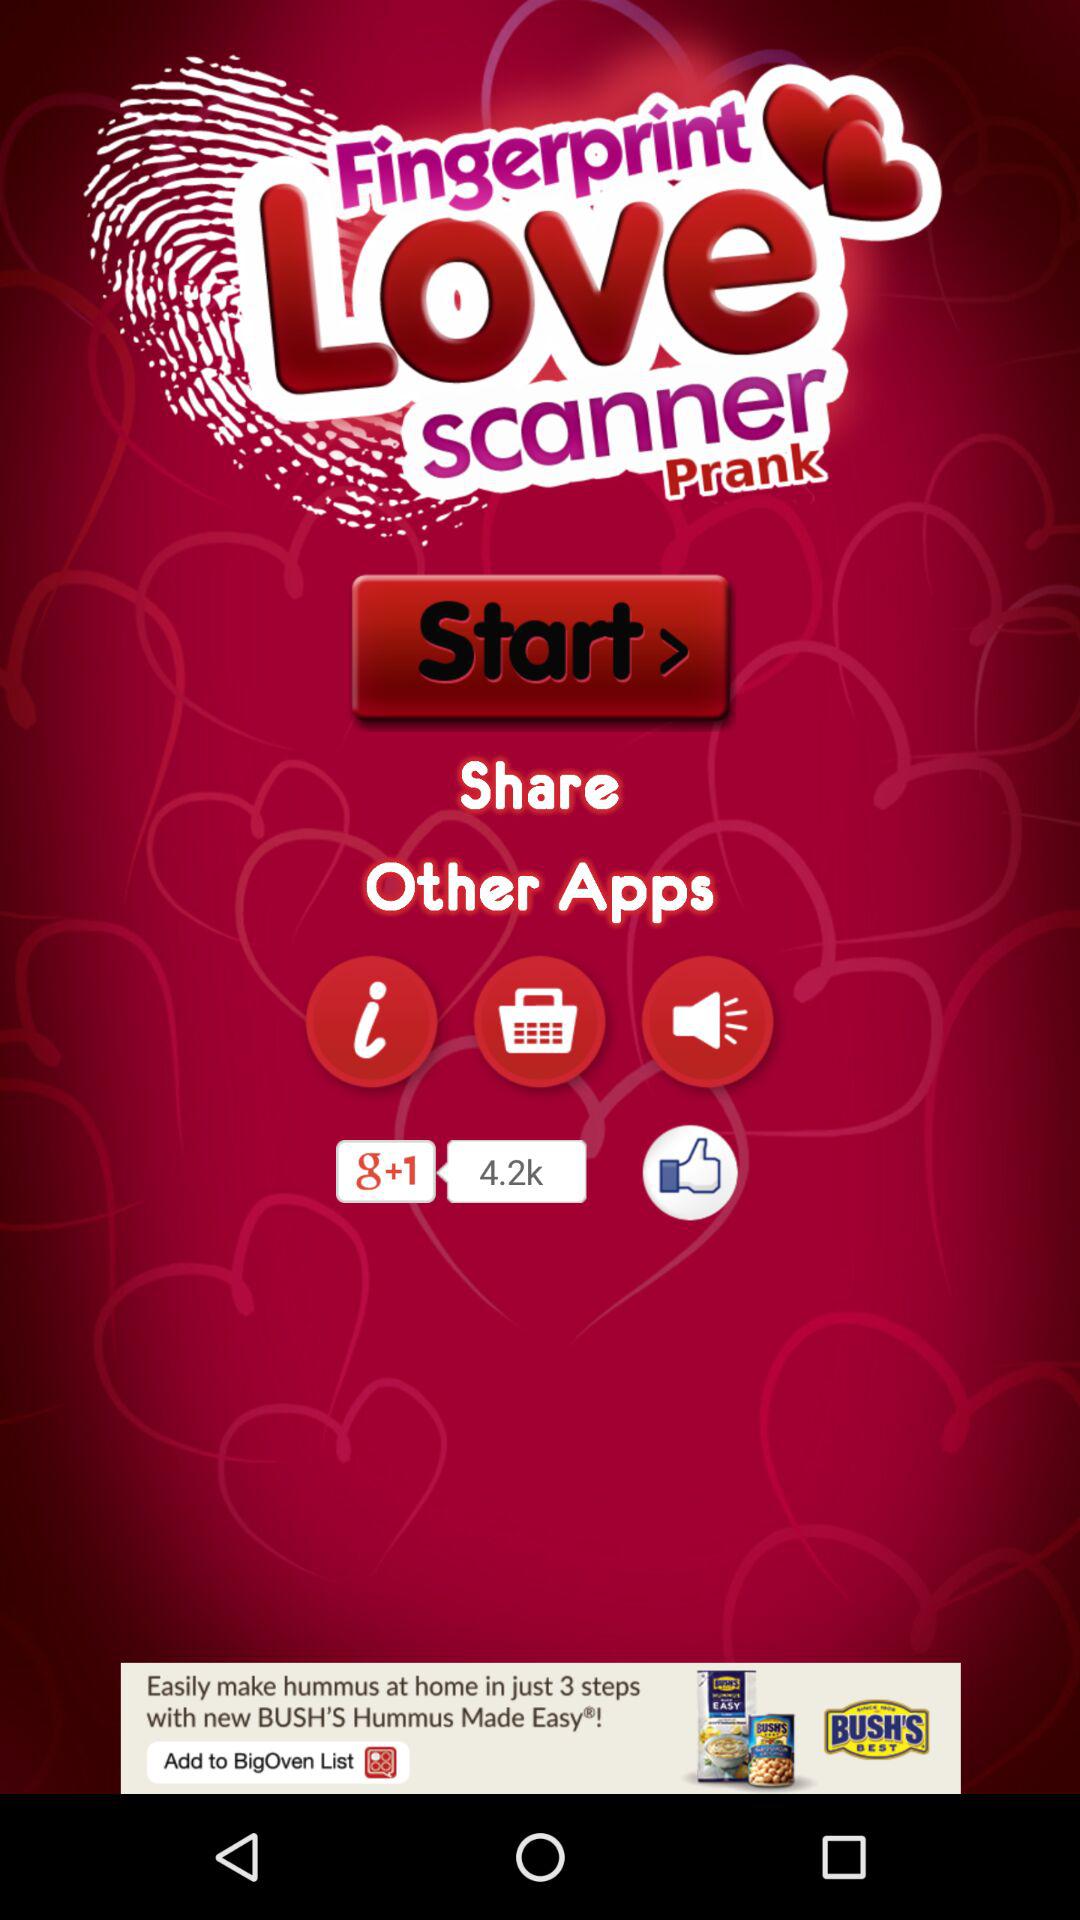  I want to click on sound option, so click(708, 1021).